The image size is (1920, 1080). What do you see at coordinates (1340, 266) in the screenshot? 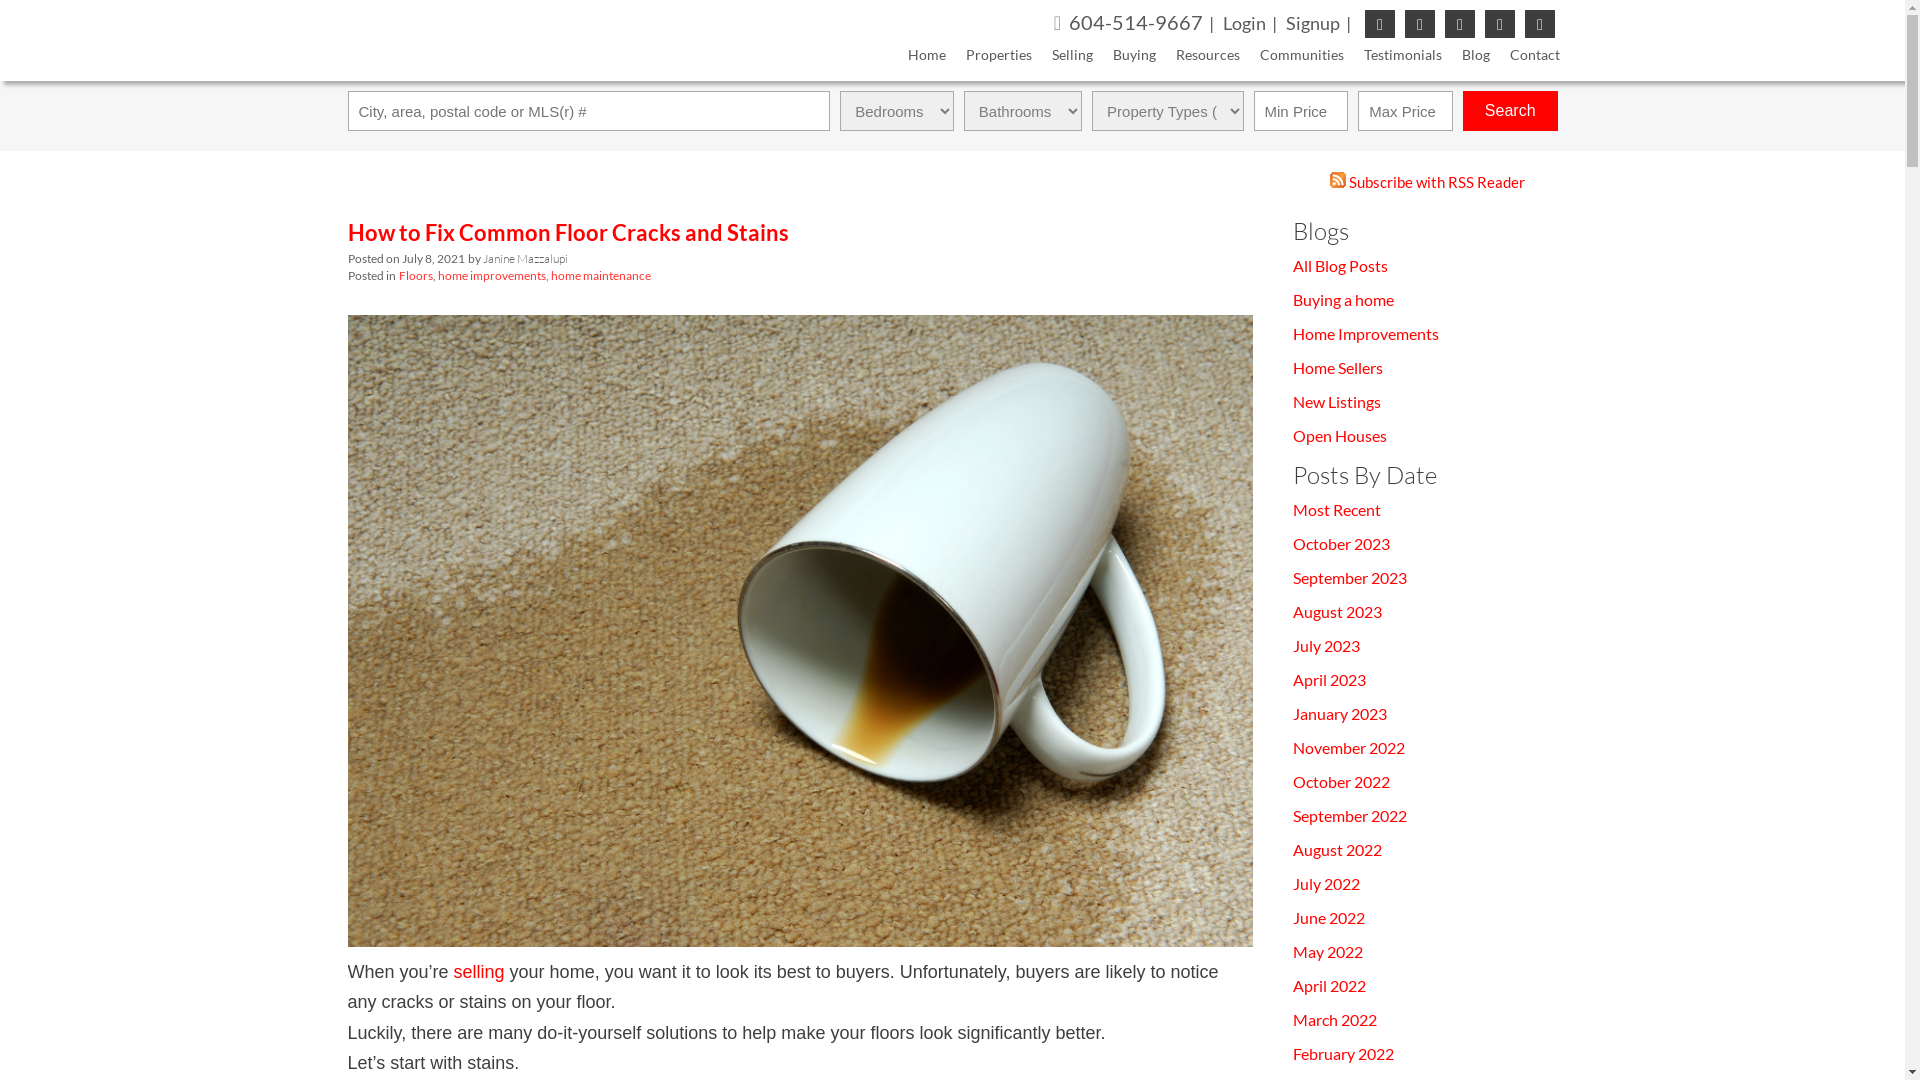
I see `All Blog Posts` at bounding box center [1340, 266].